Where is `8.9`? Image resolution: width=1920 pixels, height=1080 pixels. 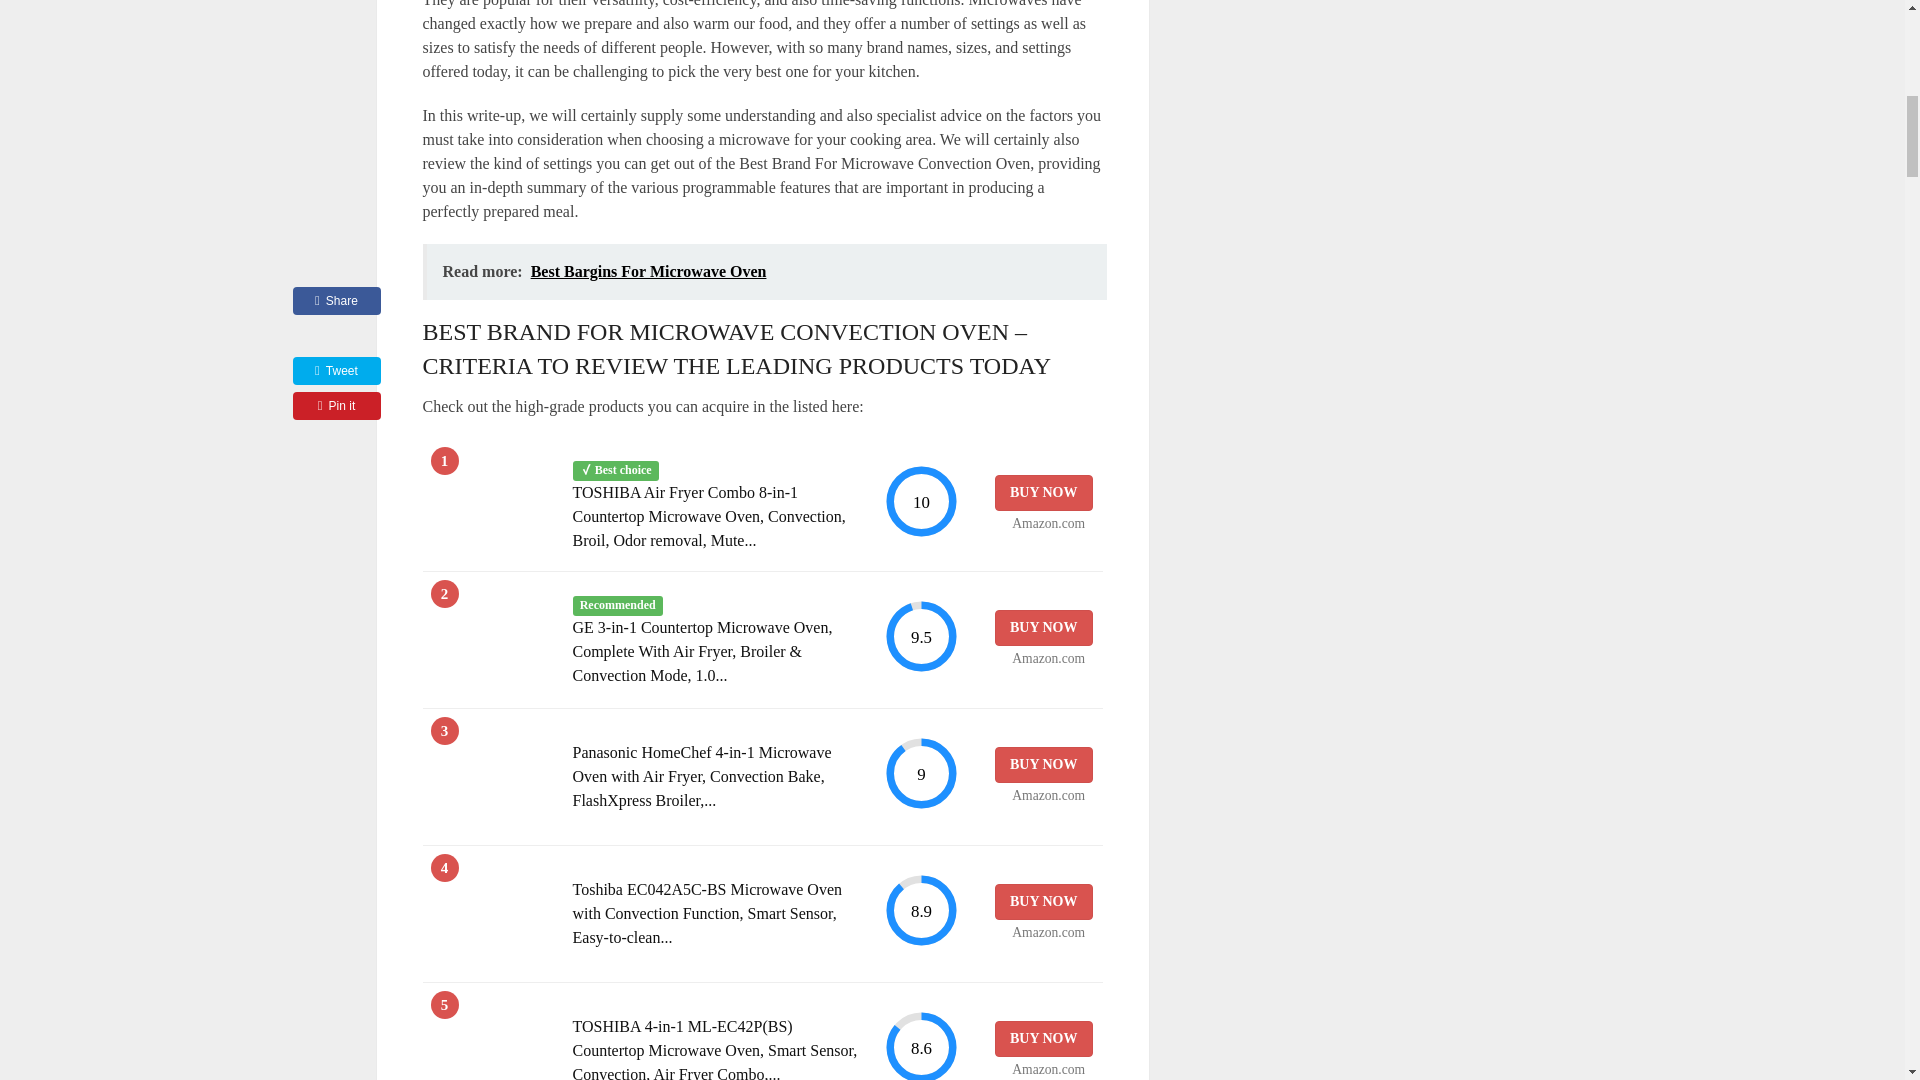
8.9 is located at coordinates (920, 910).